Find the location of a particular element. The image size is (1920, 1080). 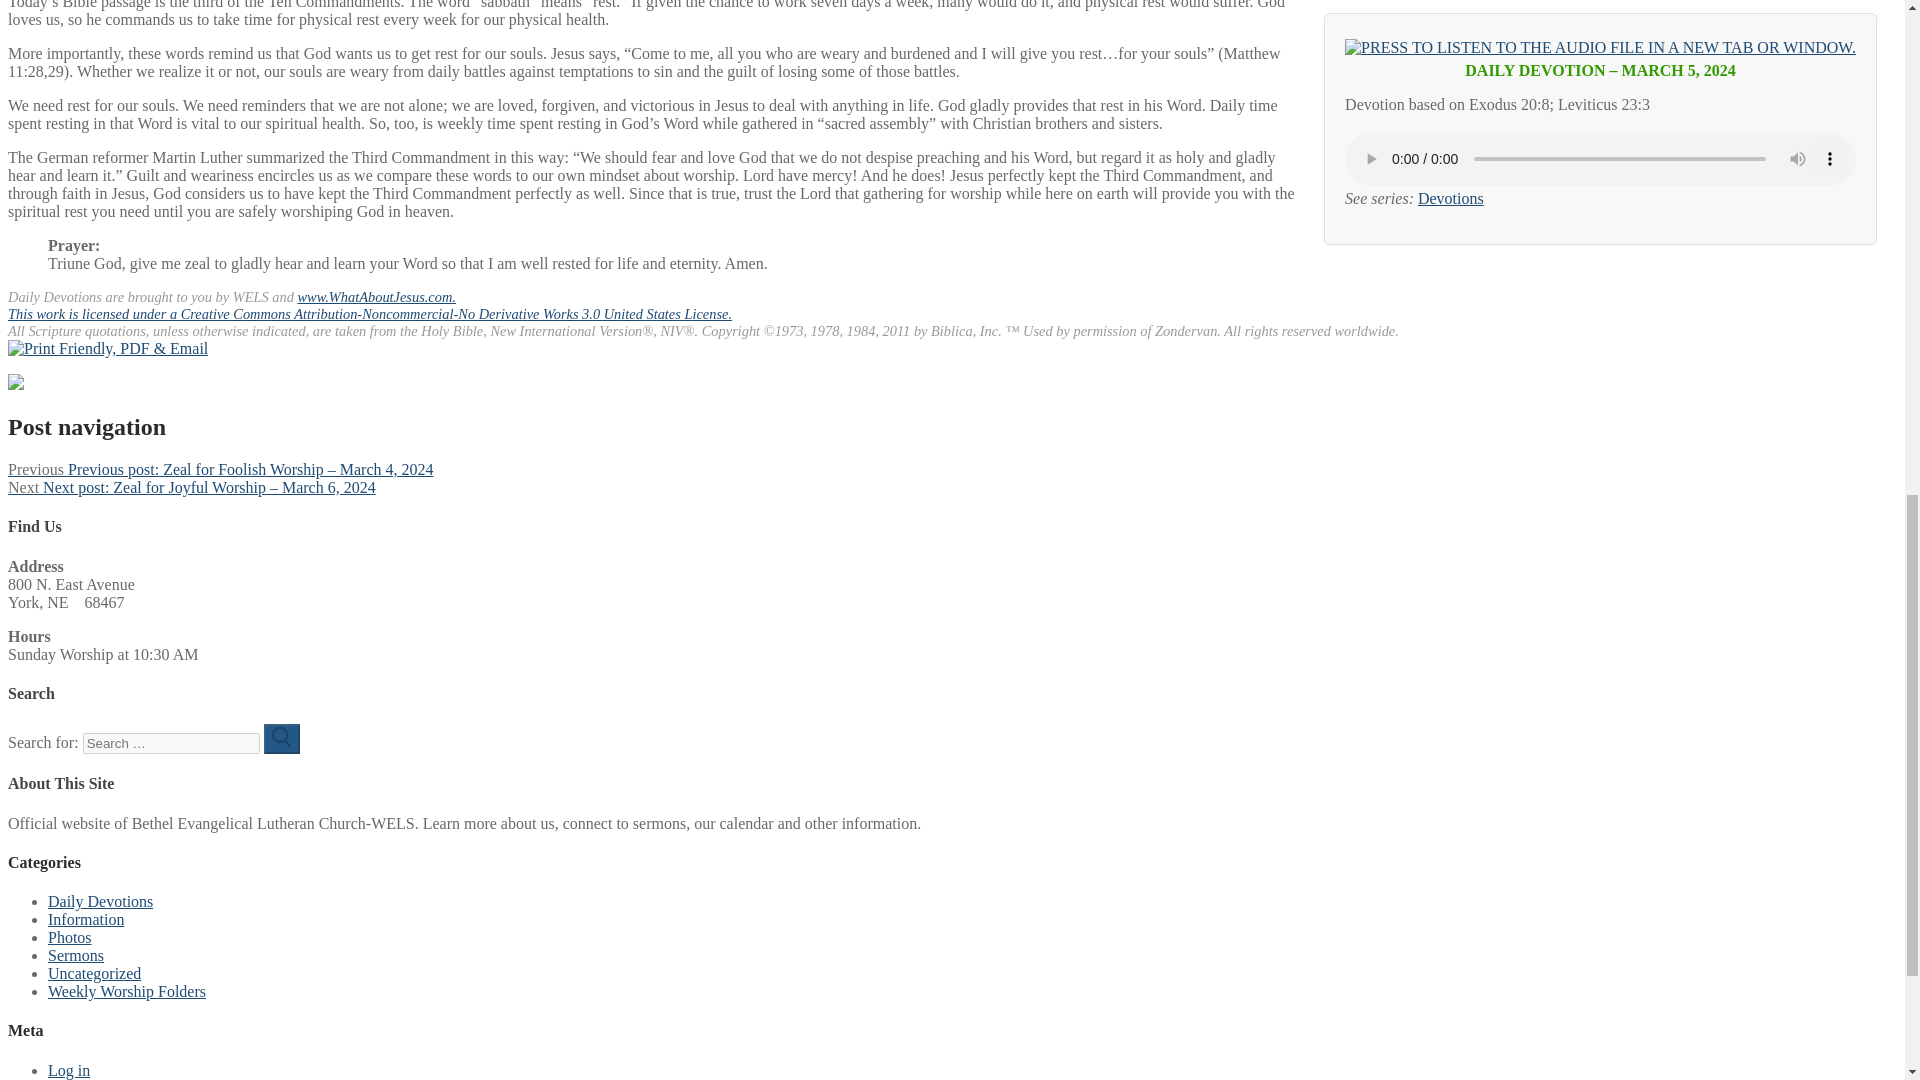

Creative Commons is located at coordinates (369, 313).